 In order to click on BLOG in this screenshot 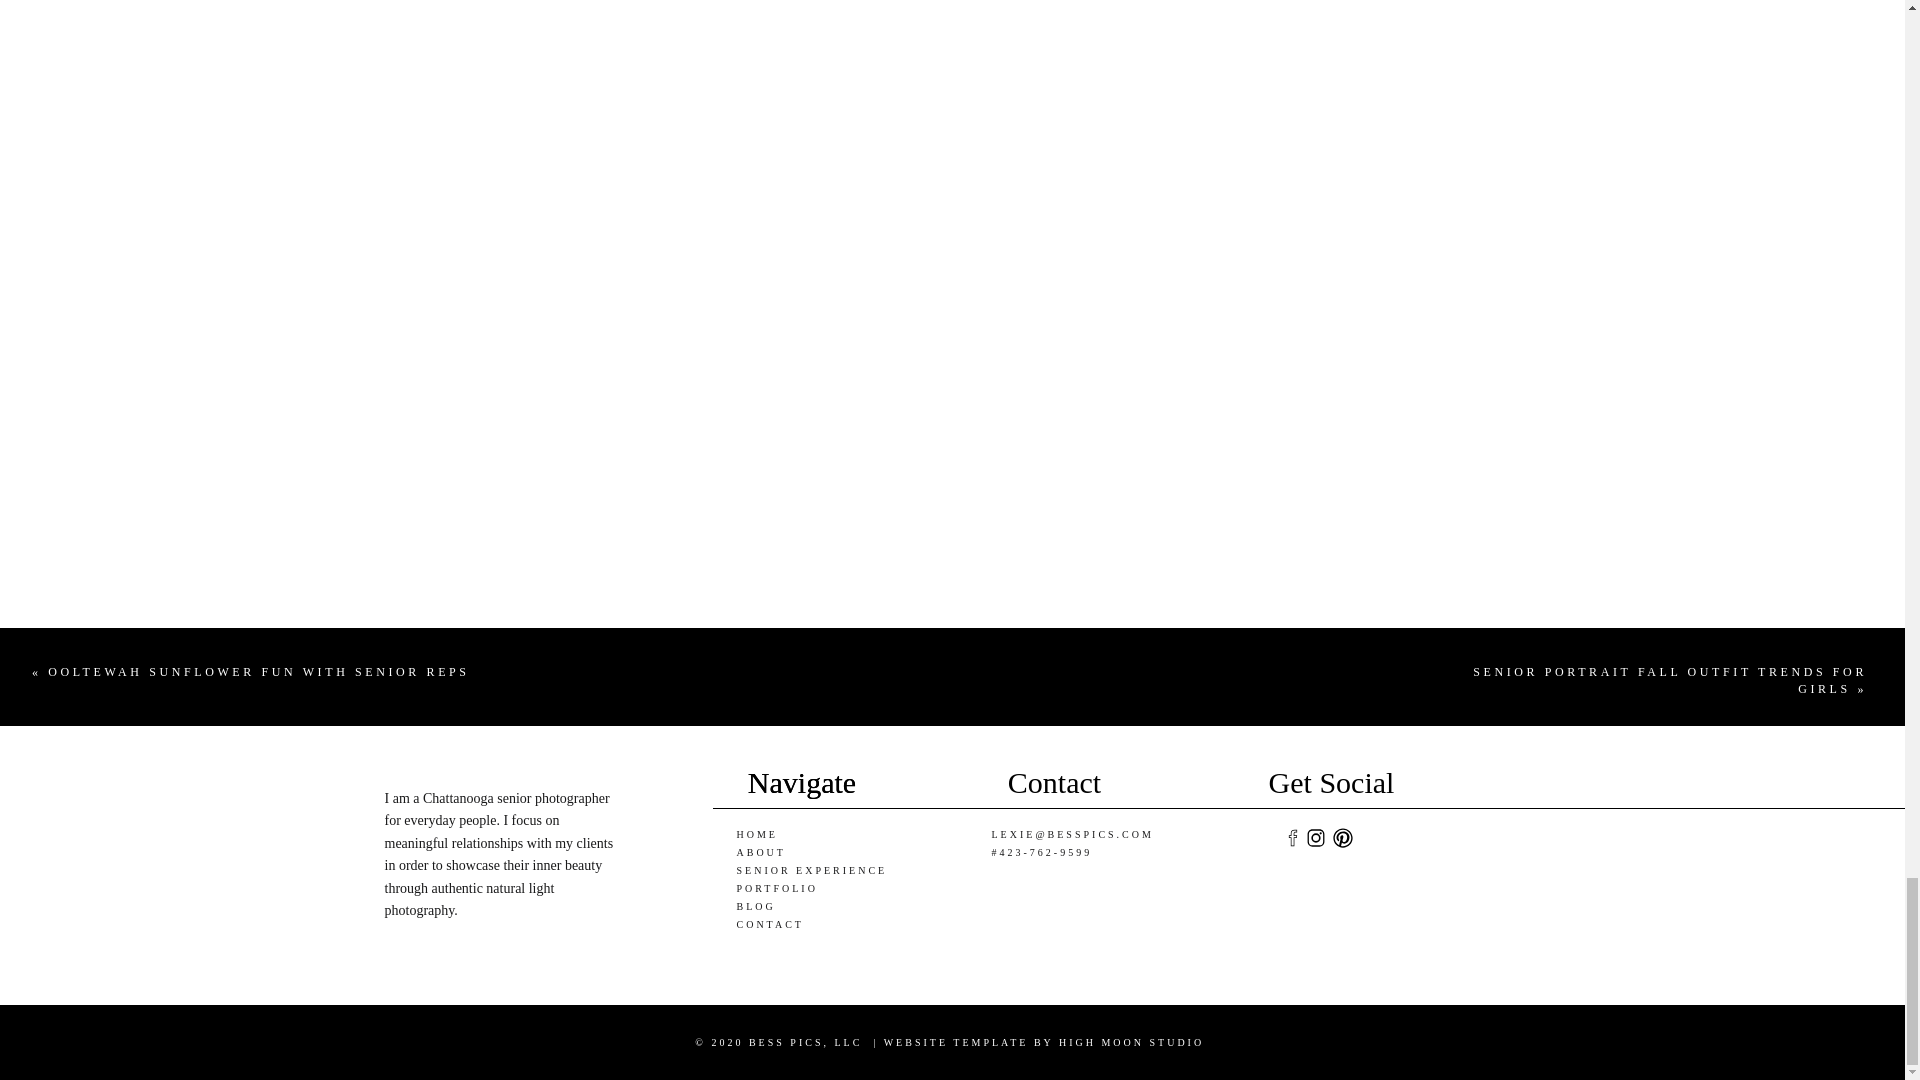, I will do `click(755, 906)`.